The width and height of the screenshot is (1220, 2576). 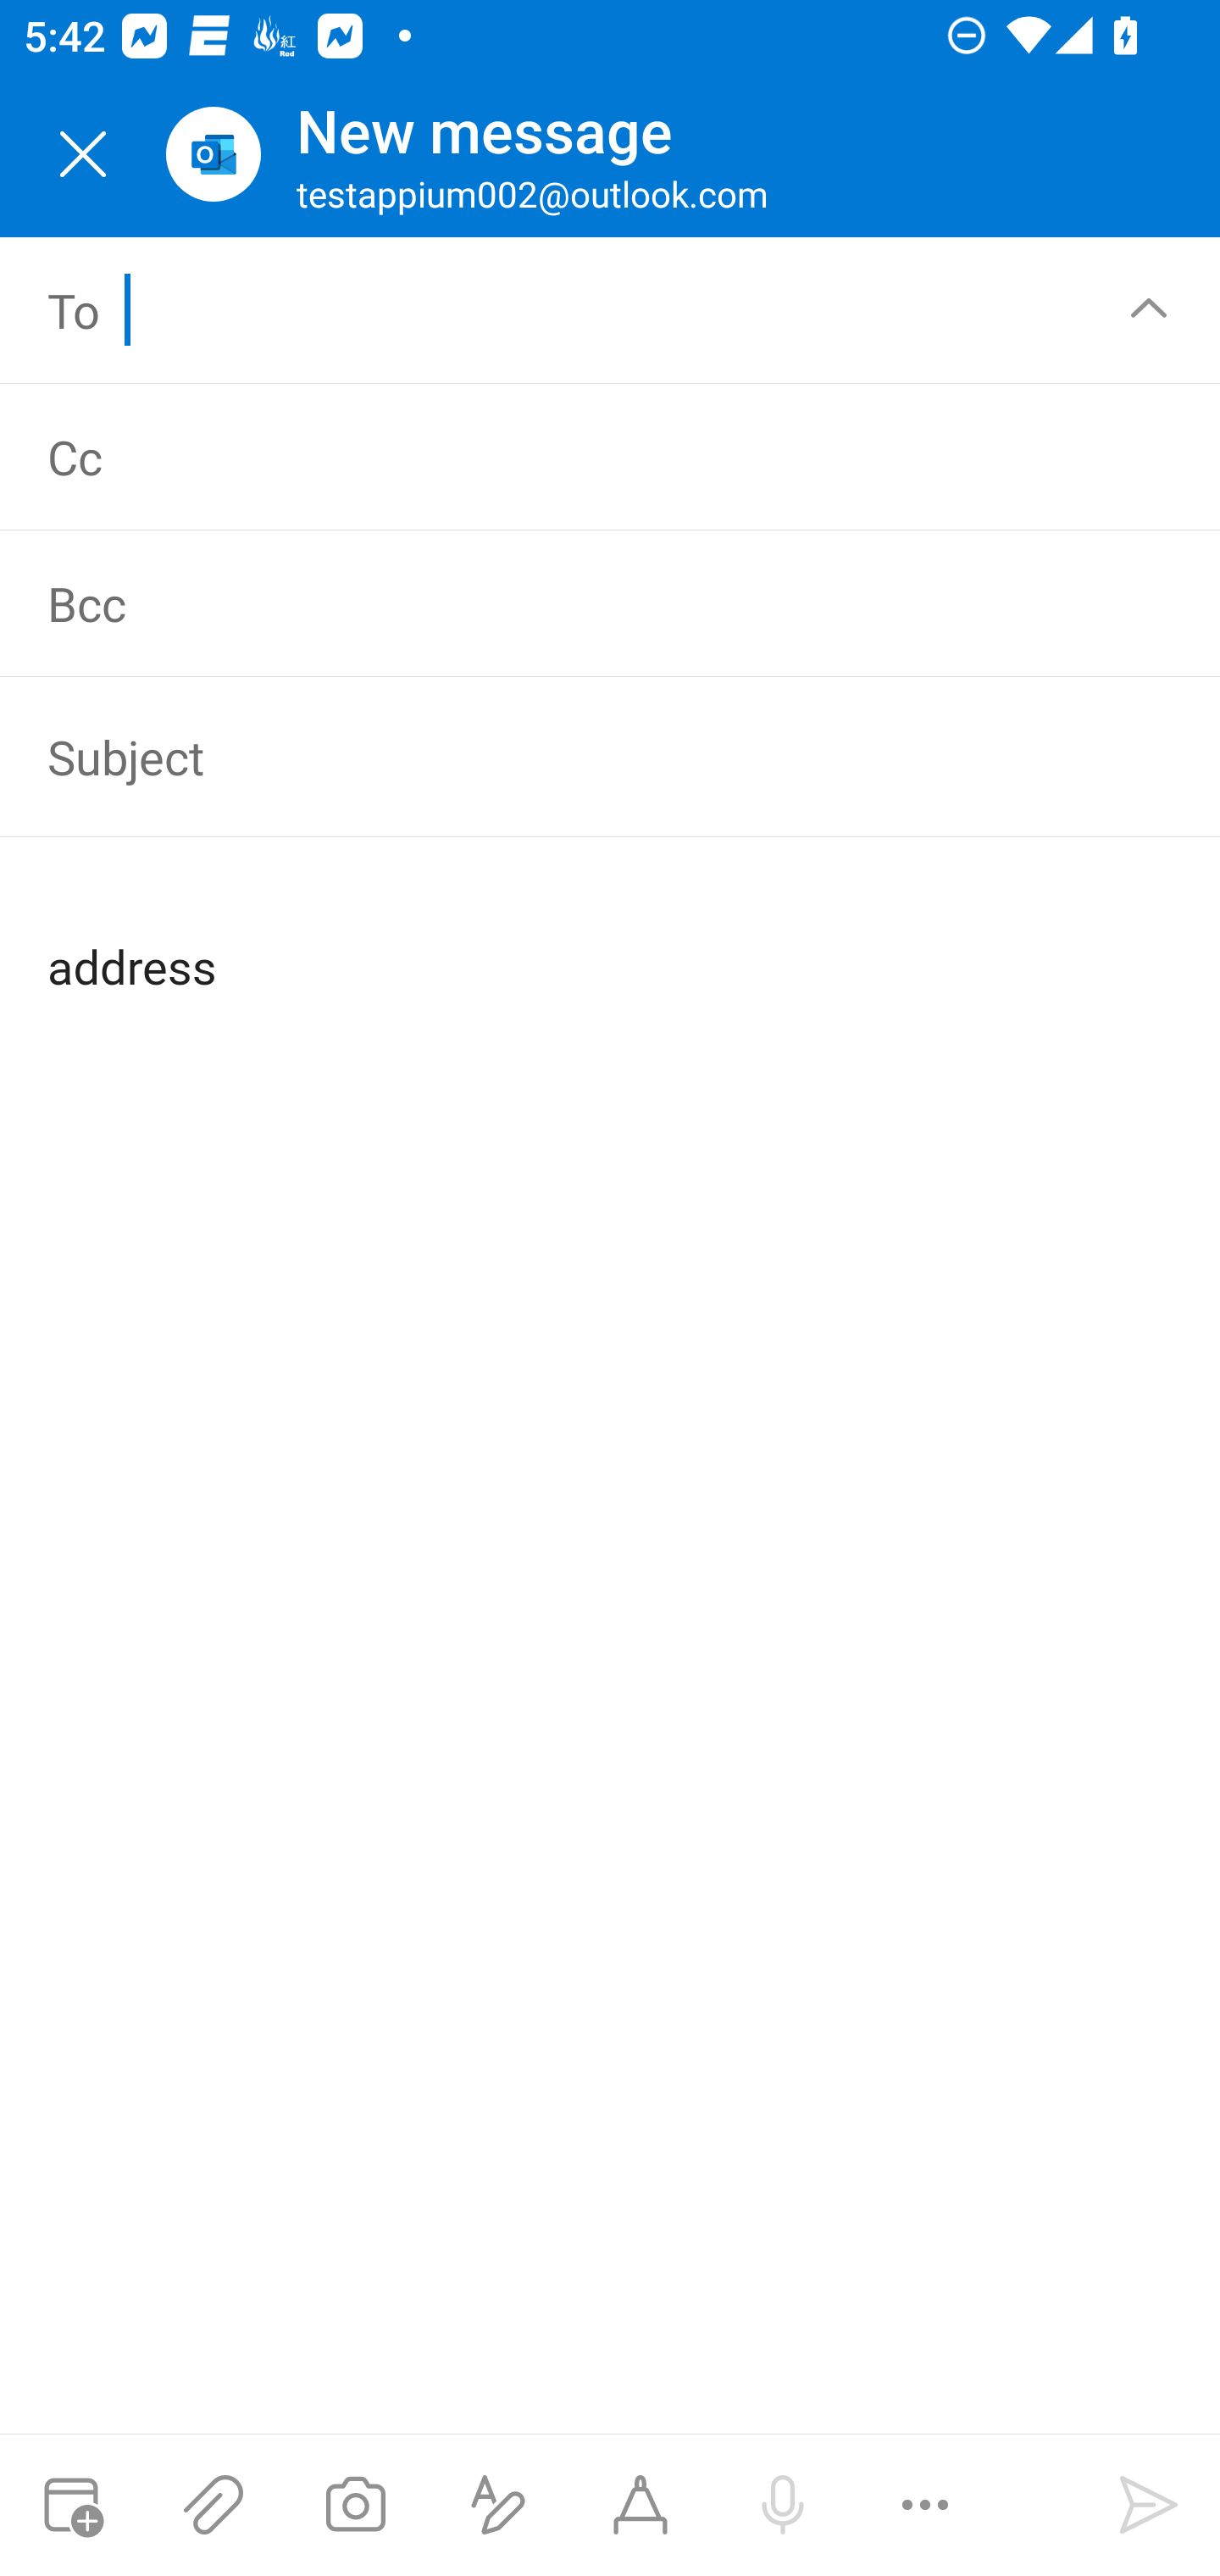 What do you see at coordinates (355, 2505) in the screenshot?
I see `Take a photo` at bounding box center [355, 2505].